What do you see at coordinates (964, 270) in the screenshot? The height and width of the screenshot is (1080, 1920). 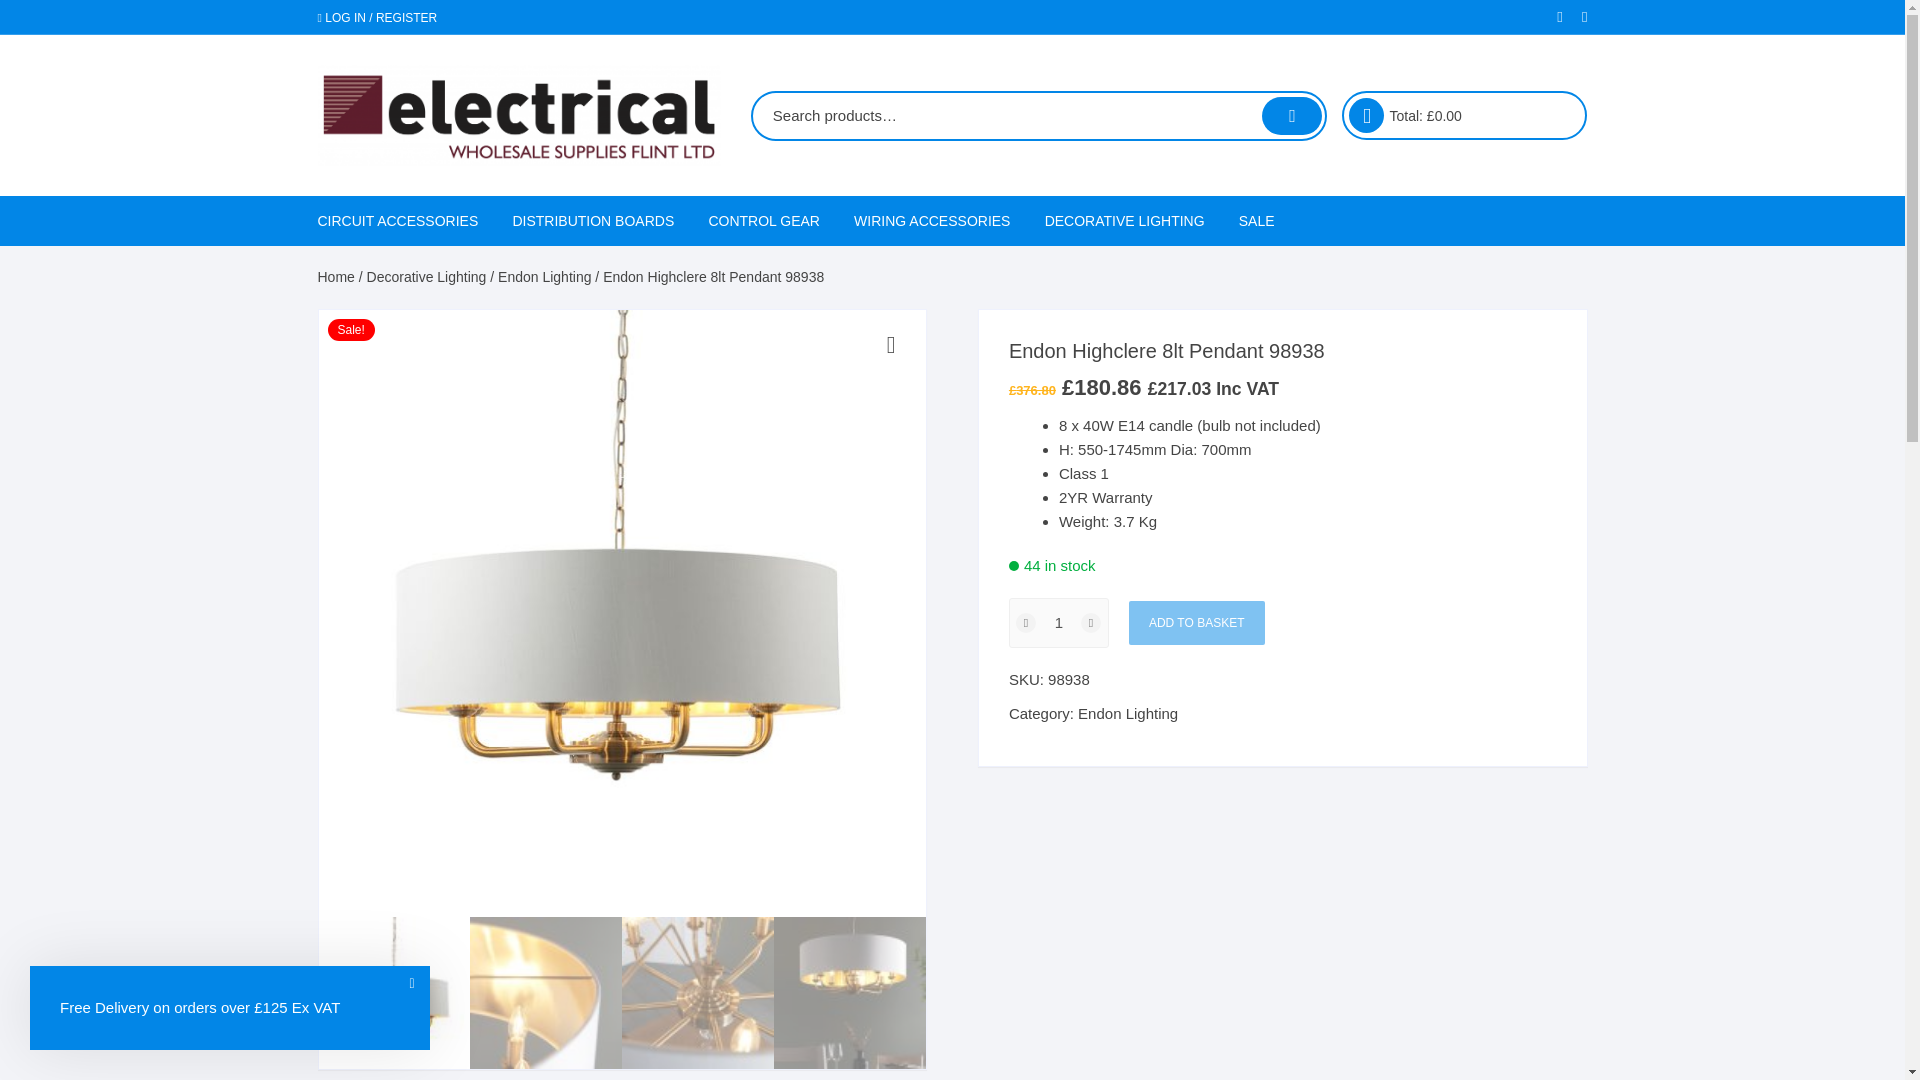 I see `Knightsbridge` at bounding box center [964, 270].